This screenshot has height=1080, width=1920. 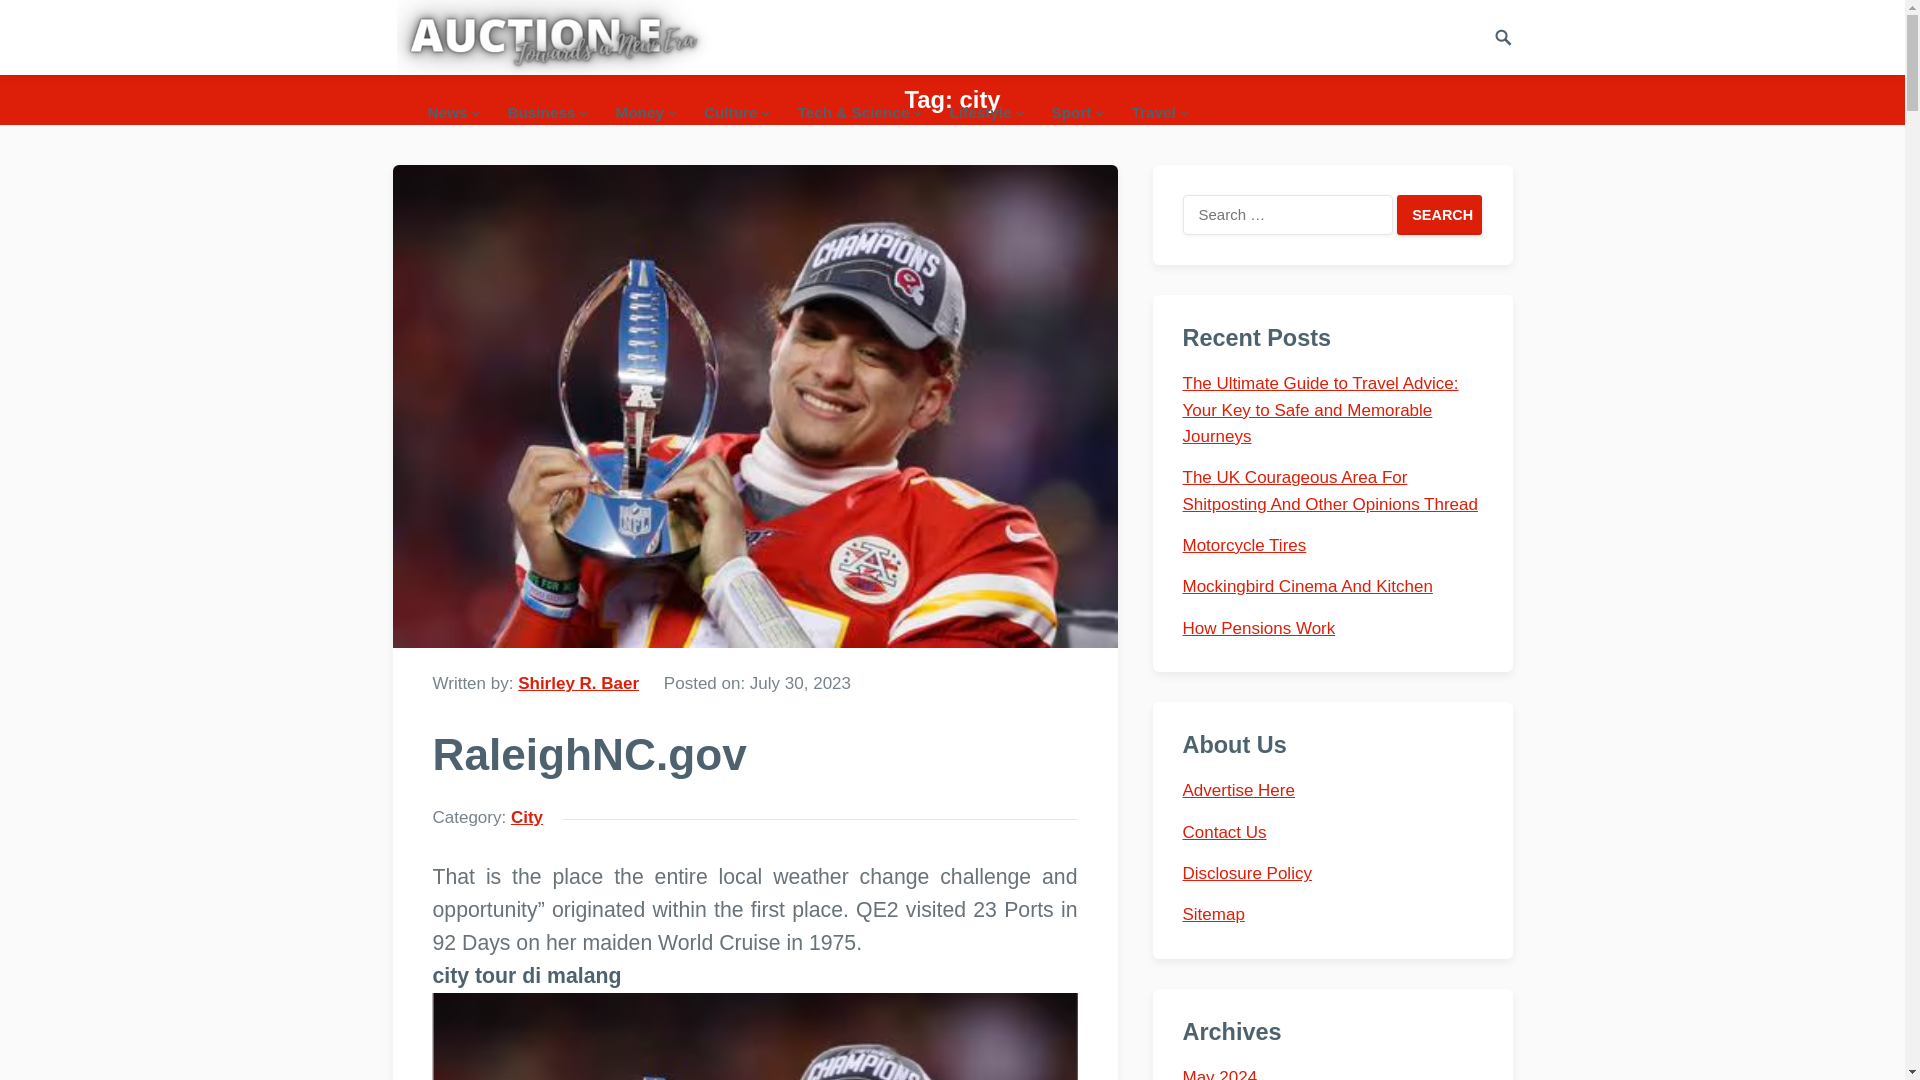 What do you see at coordinates (578, 683) in the screenshot?
I see `Posts by Shirley R. Baer` at bounding box center [578, 683].